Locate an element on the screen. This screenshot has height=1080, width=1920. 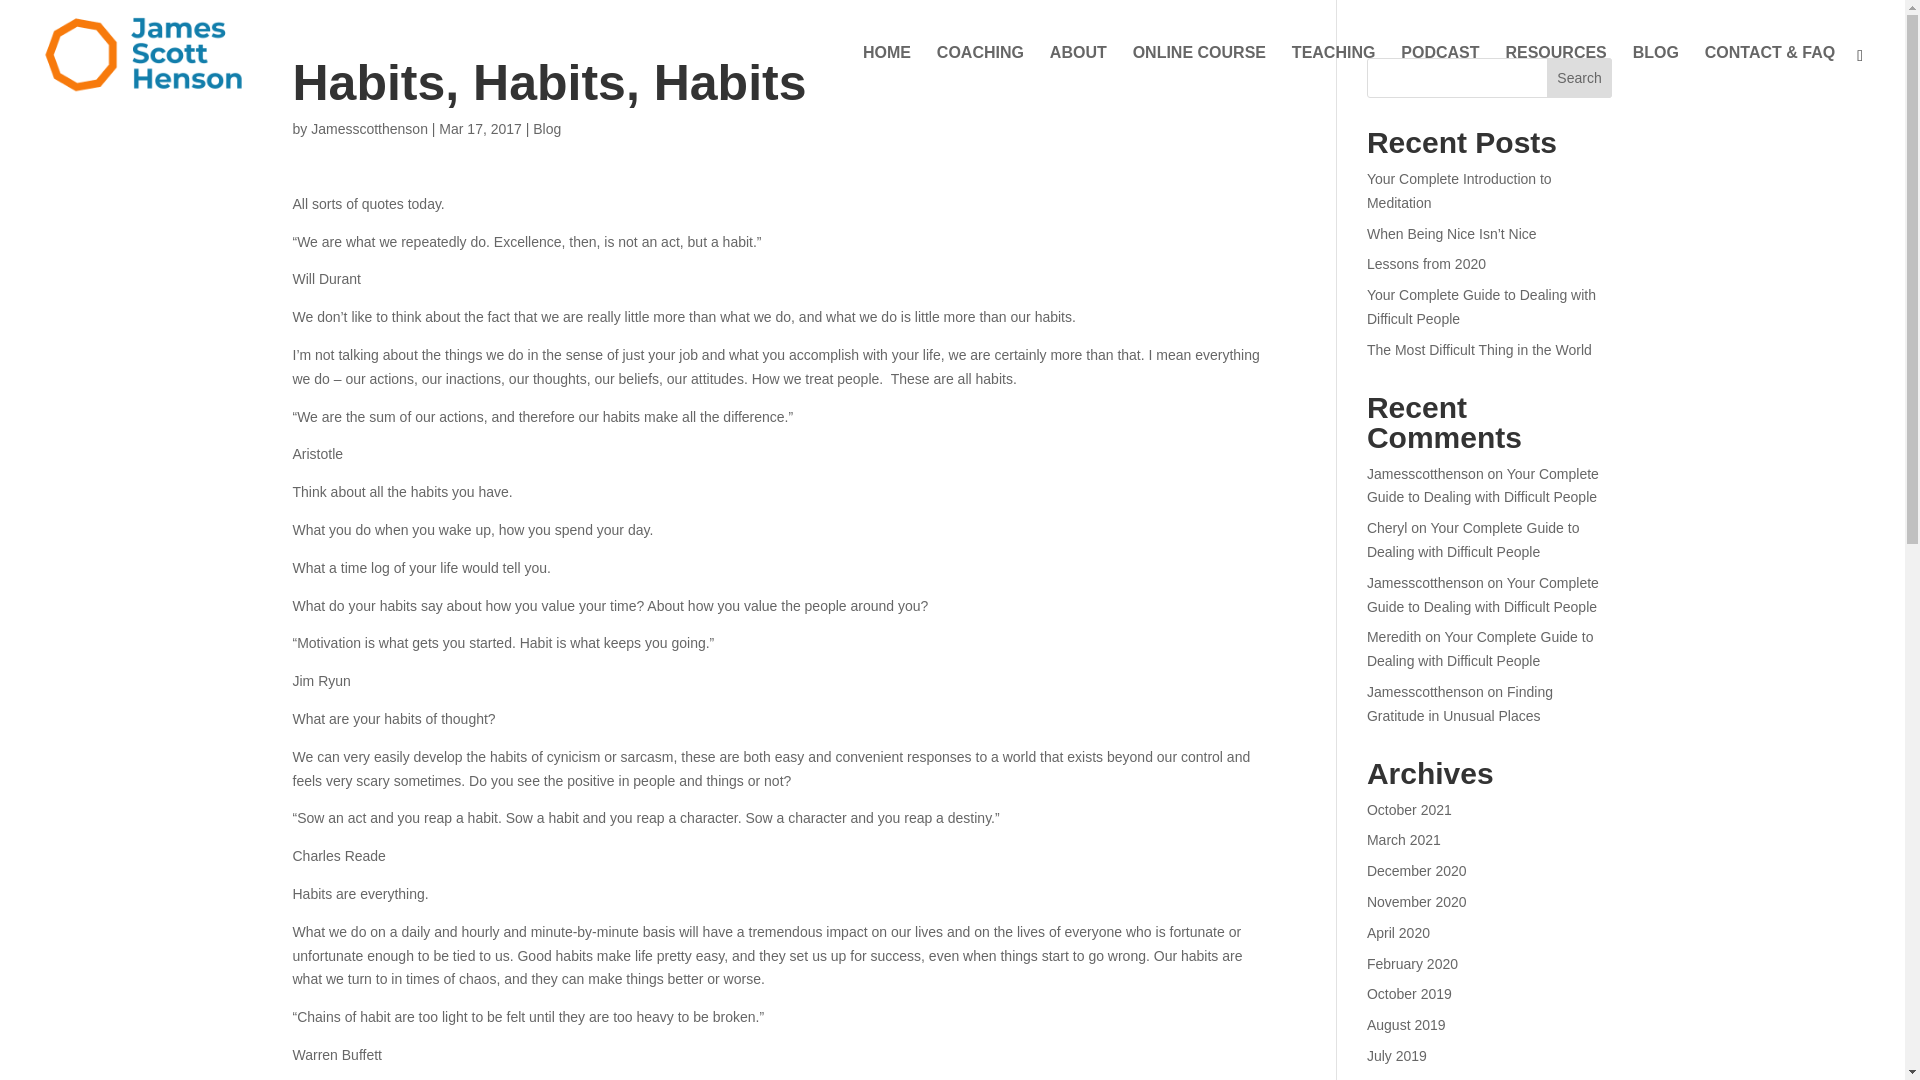
October 2019 is located at coordinates (1409, 994).